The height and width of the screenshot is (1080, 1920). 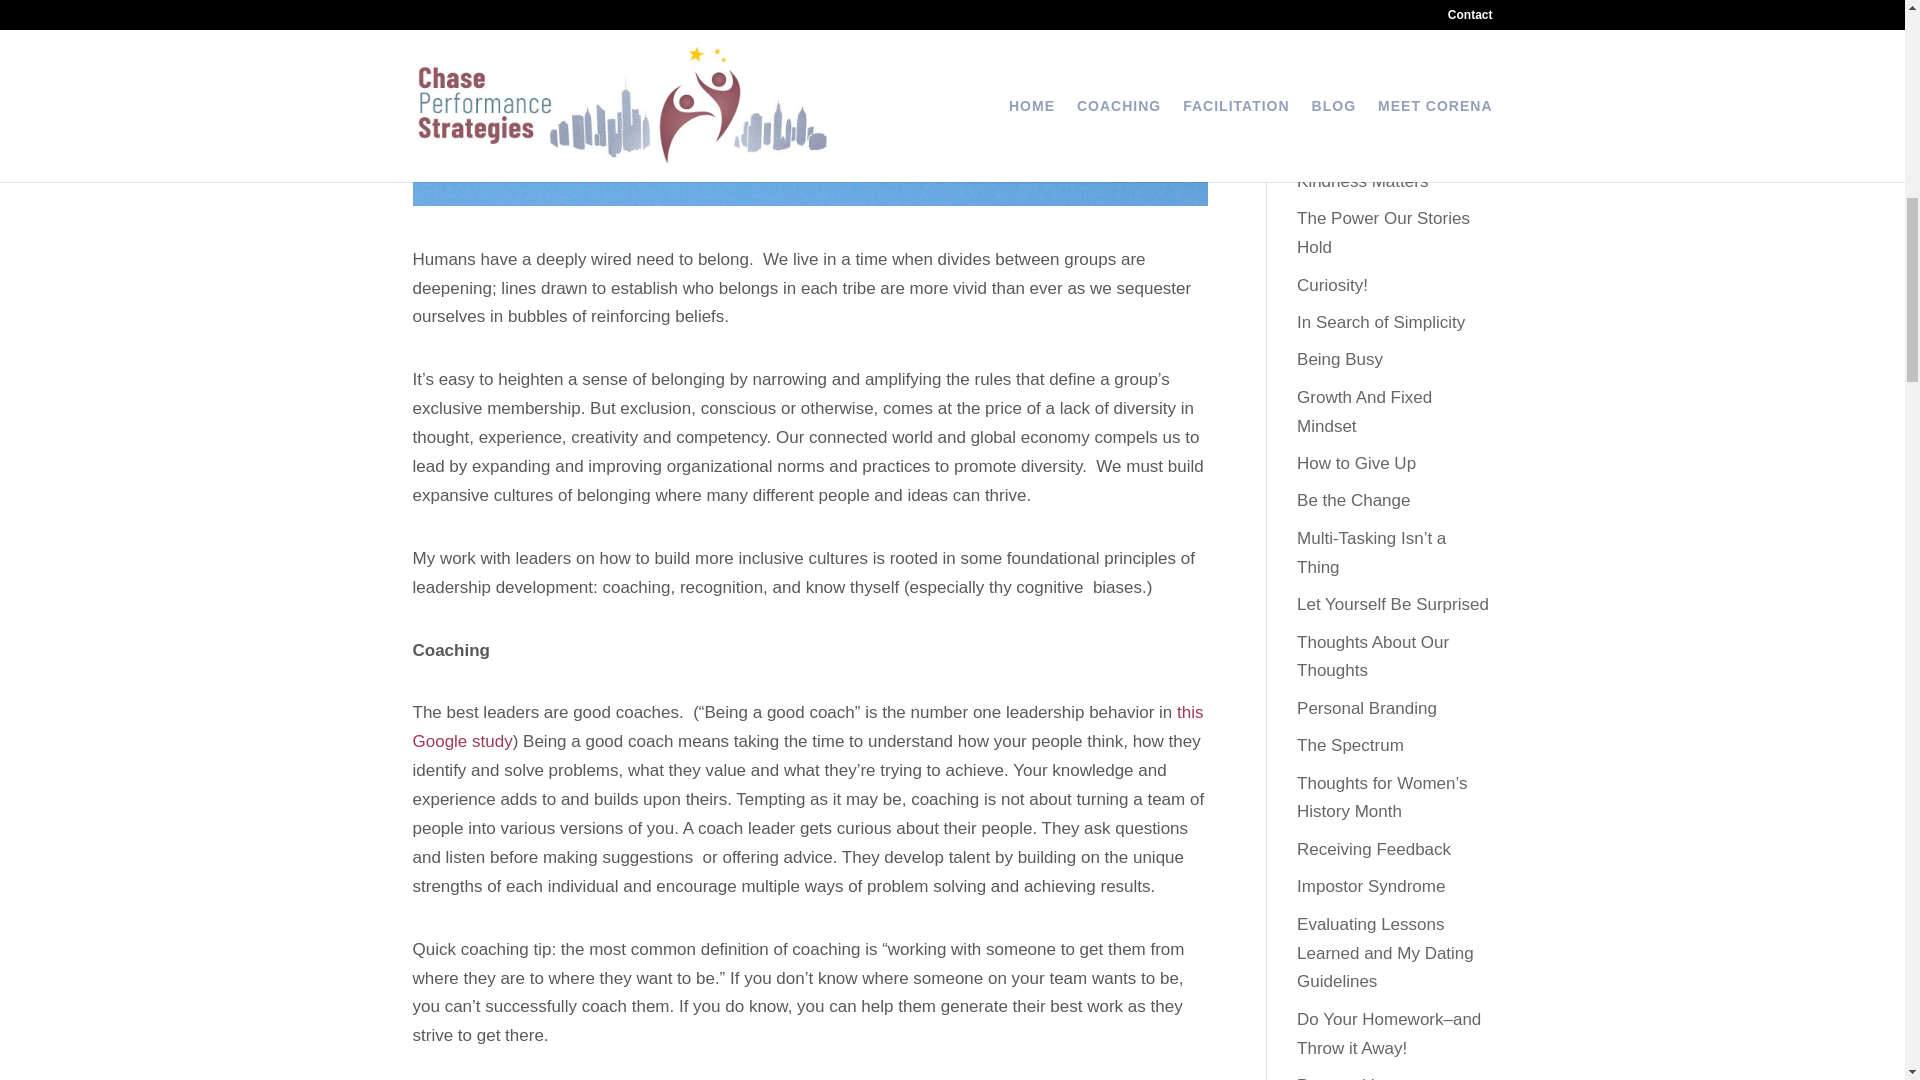 What do you see at coordinates (1384, 233) in the screenshot?
I see `The Power Our Stories Hold` at bounding box center [1384, 233].